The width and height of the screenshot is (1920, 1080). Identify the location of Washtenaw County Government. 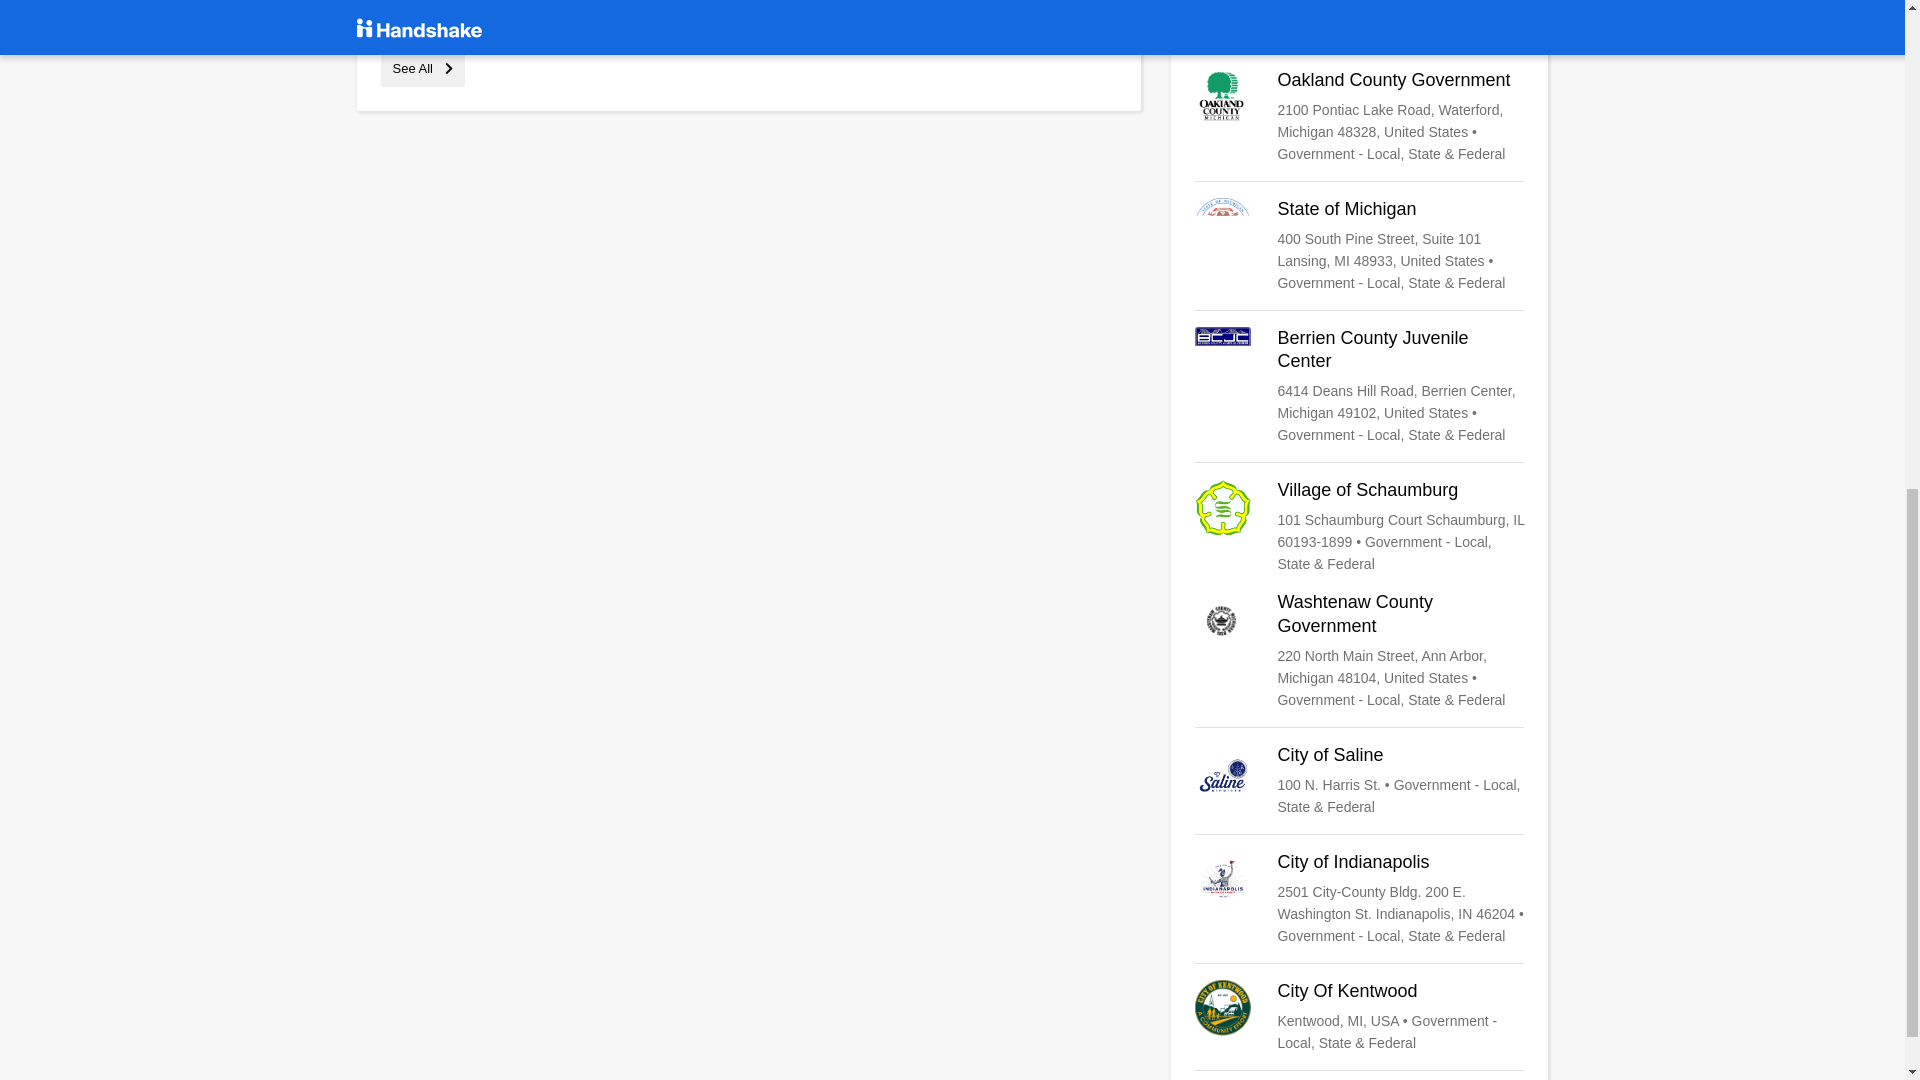
(1359, 650).